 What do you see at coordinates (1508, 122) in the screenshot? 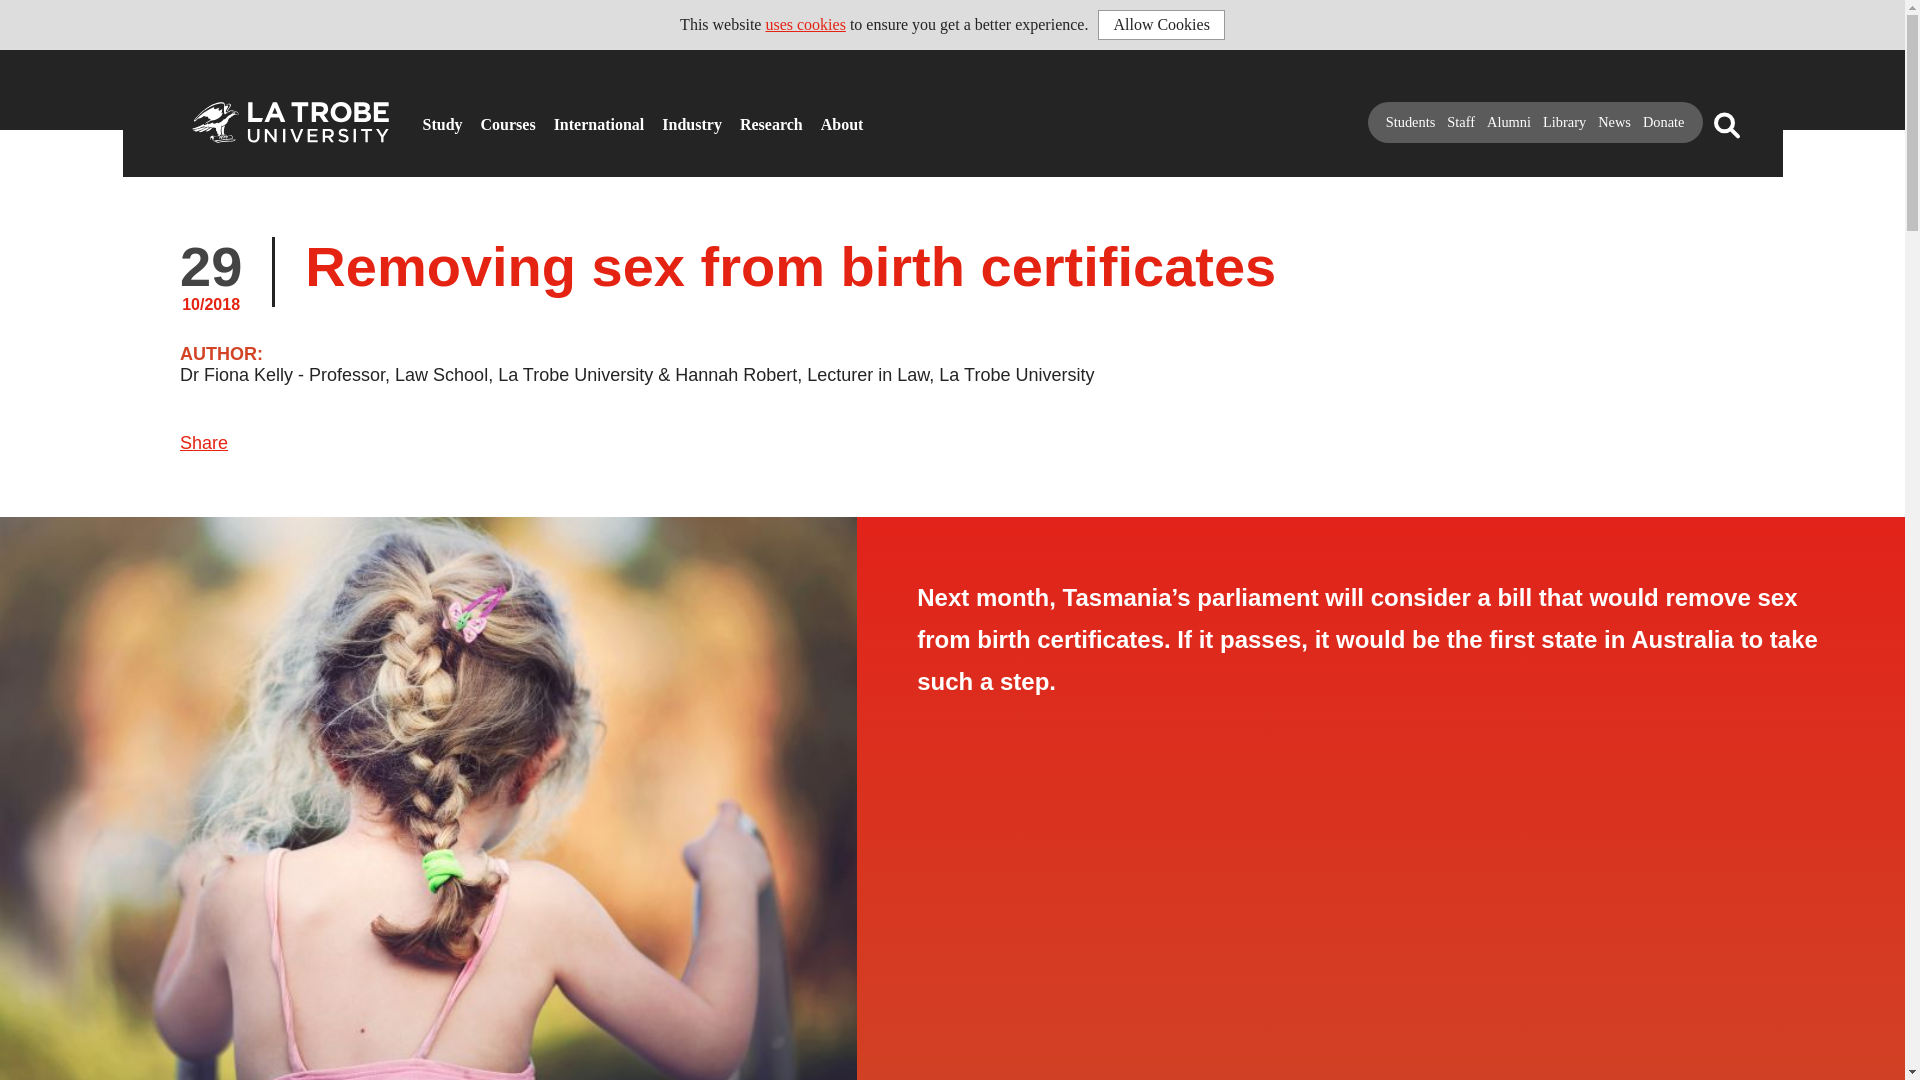
I see `Alumni` at bounding box center [1508, 122].